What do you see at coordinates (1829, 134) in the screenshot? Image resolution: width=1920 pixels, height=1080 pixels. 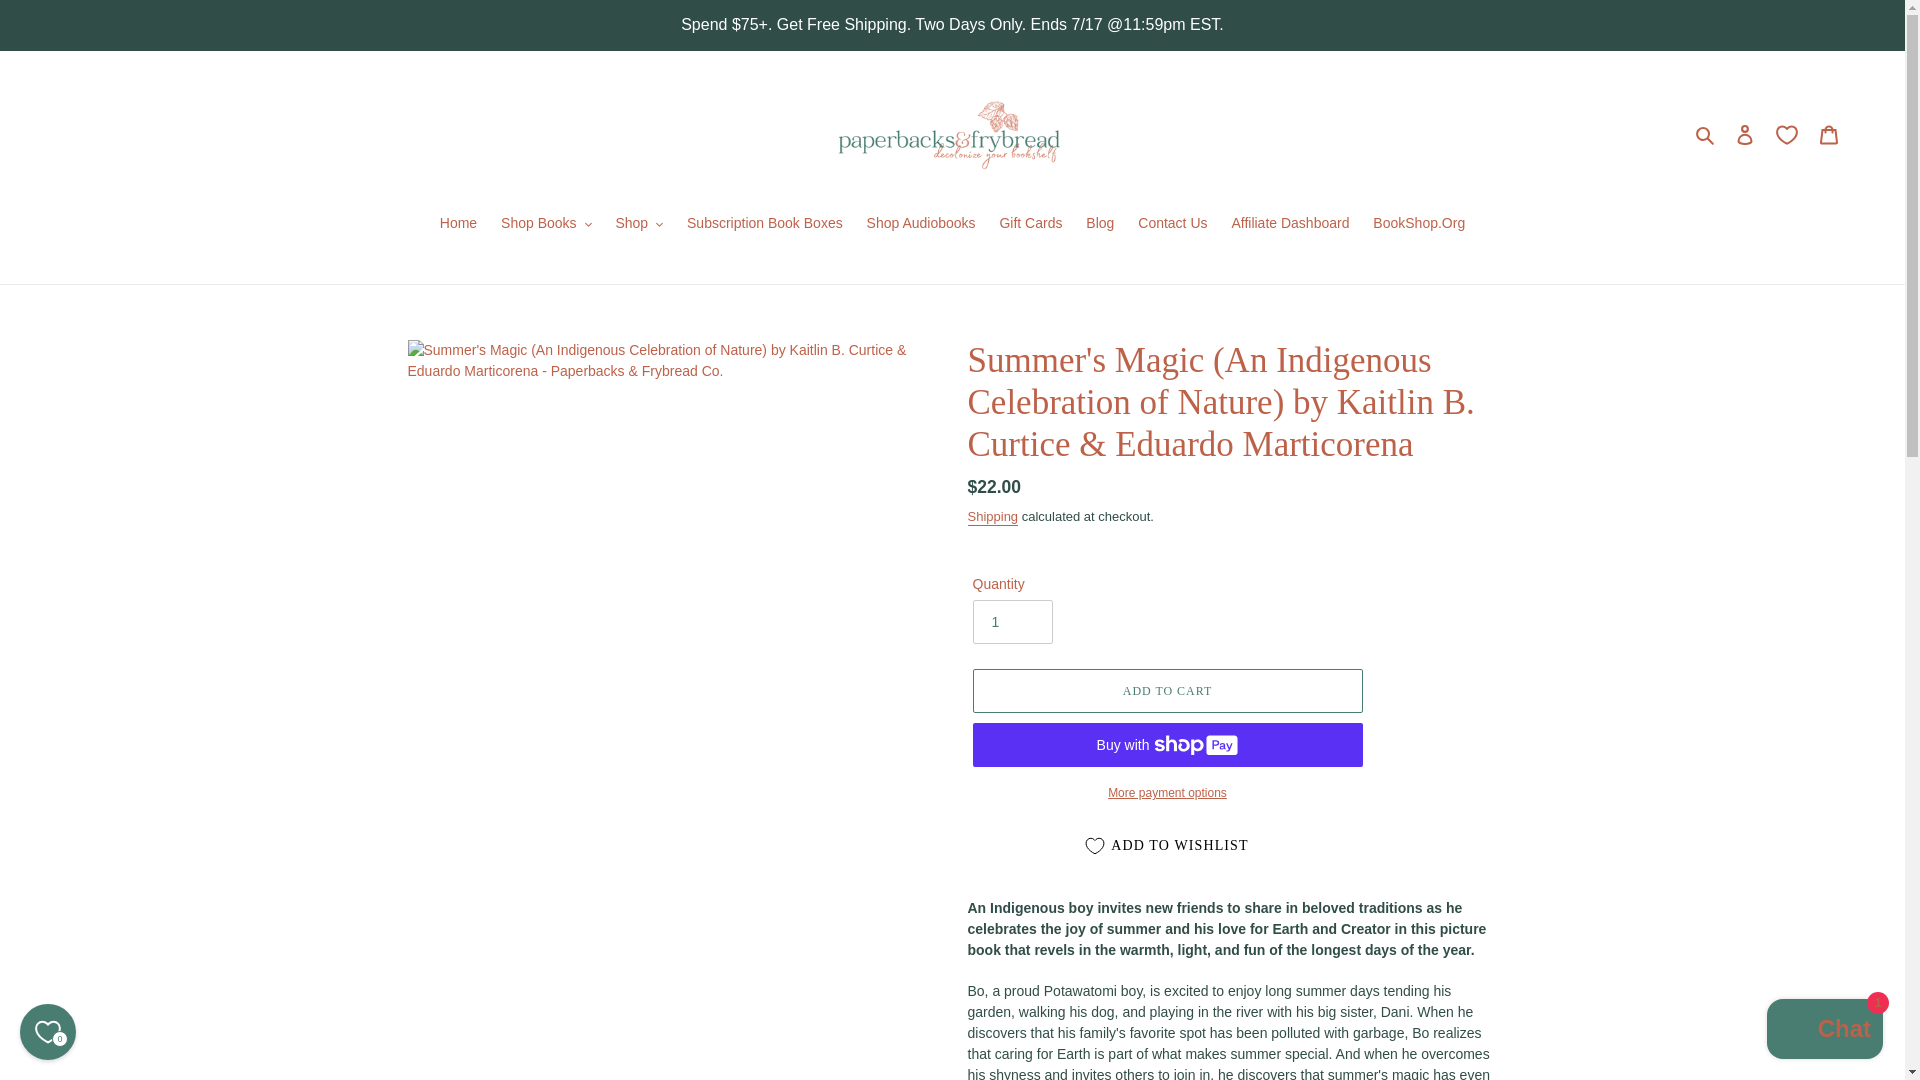 I see `Cart` at bounding box center [1829, 134].